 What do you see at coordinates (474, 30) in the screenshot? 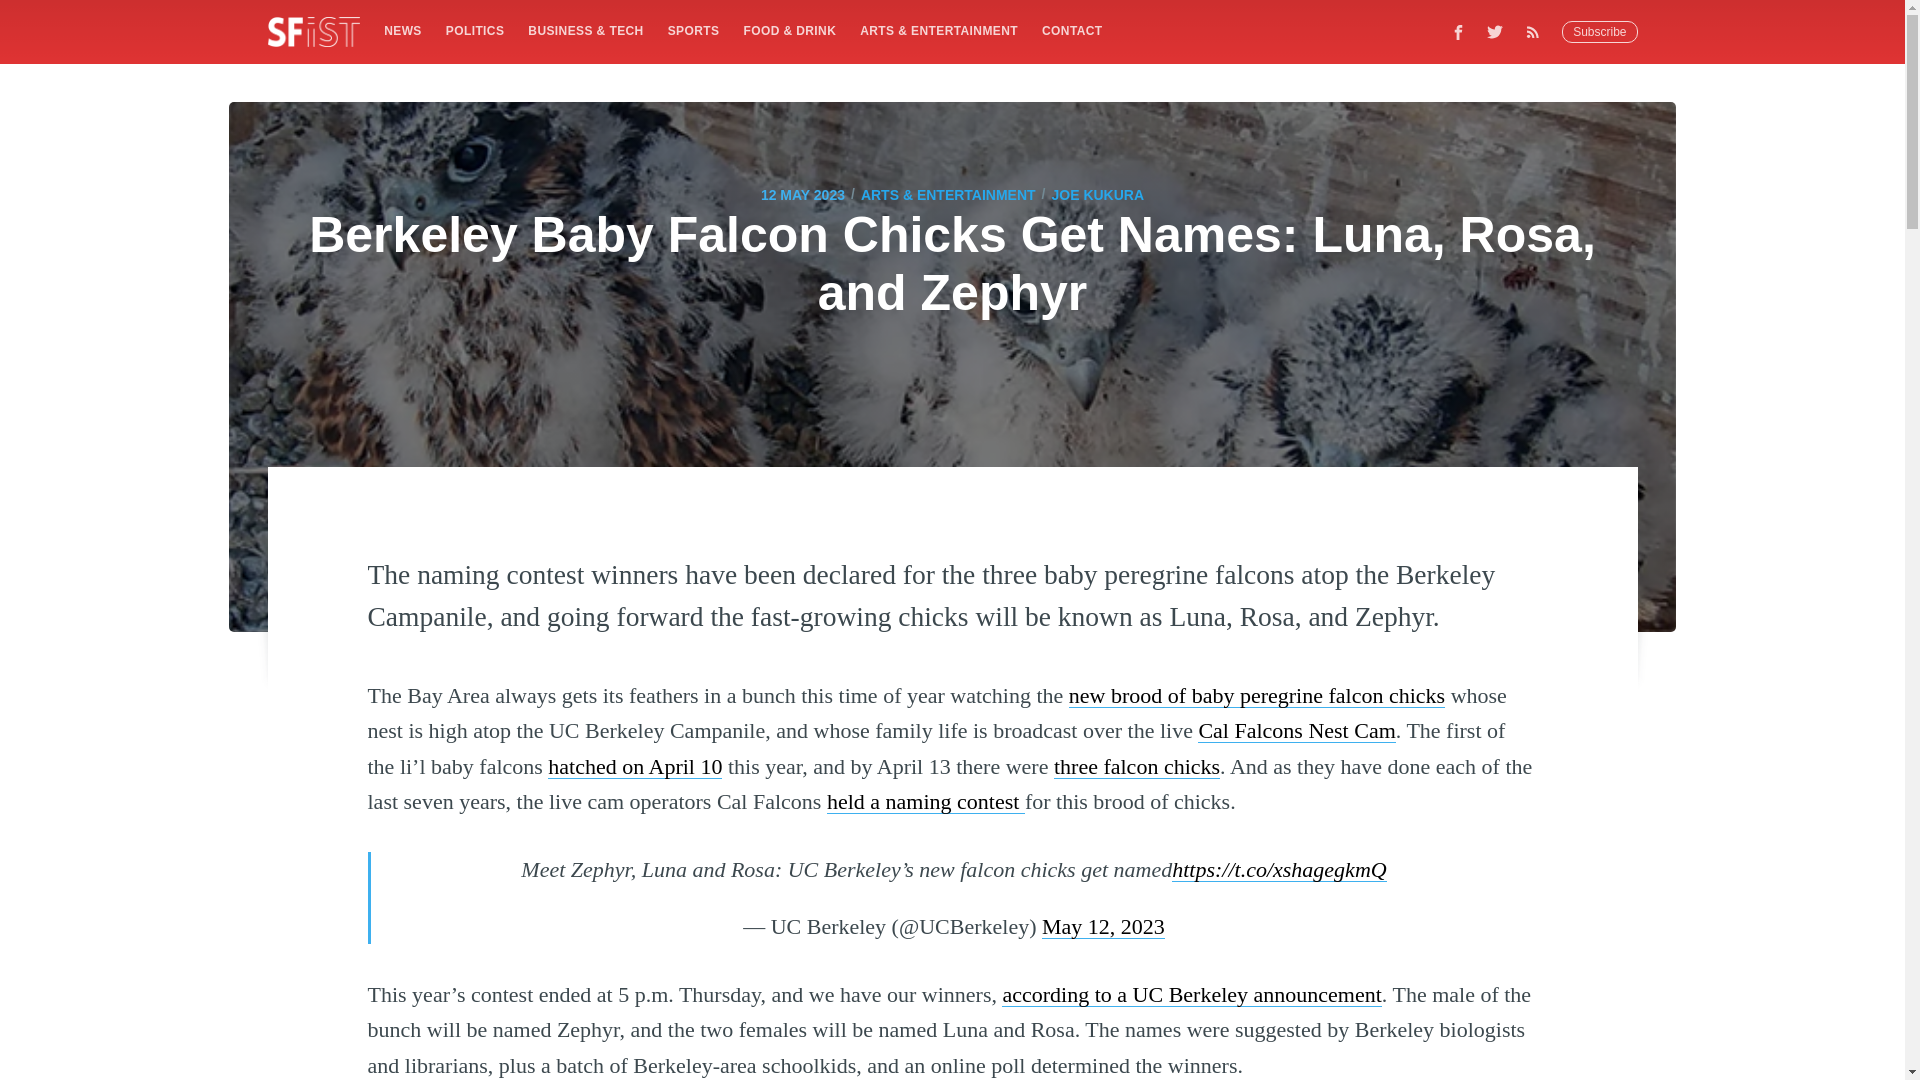
I see `POLITICS` at bounding box center [474, 30].